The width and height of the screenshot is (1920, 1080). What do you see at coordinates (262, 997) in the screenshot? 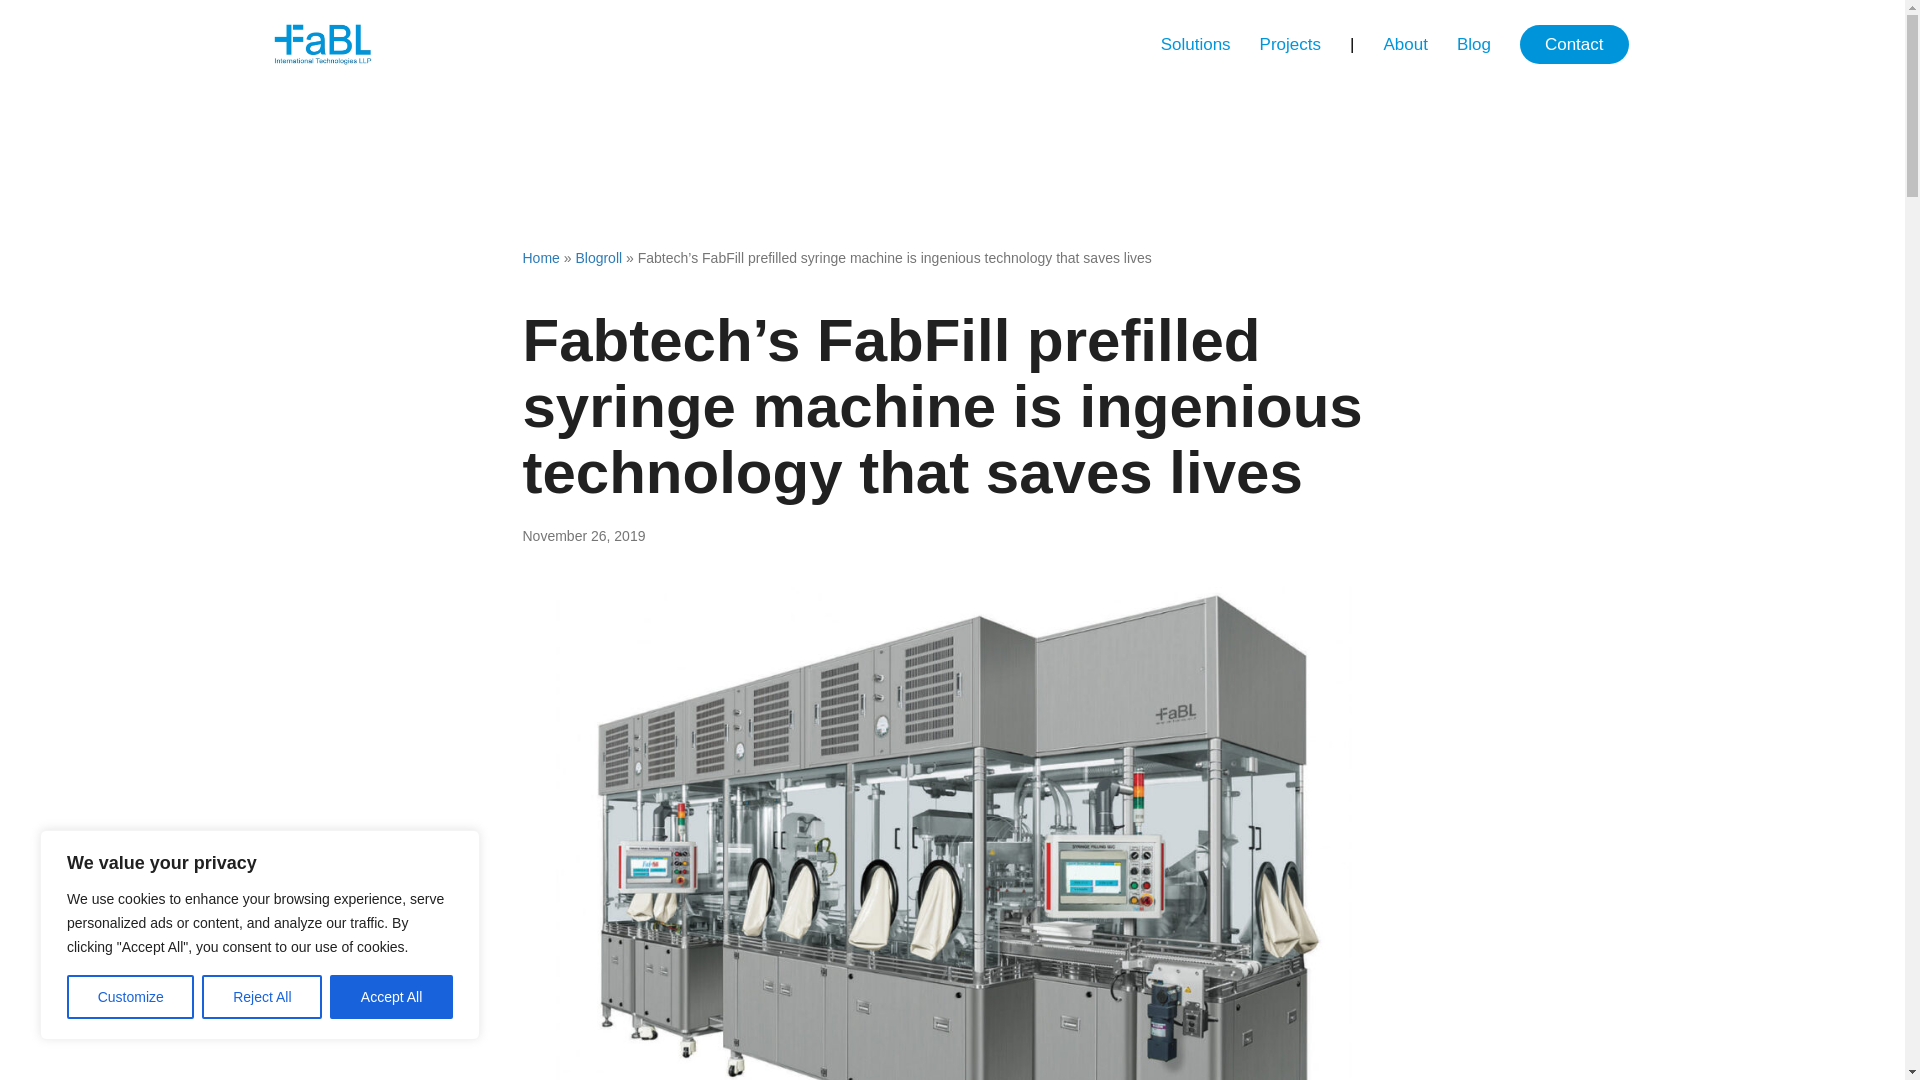
I see `Reject All` at bounding box center [262, 997].